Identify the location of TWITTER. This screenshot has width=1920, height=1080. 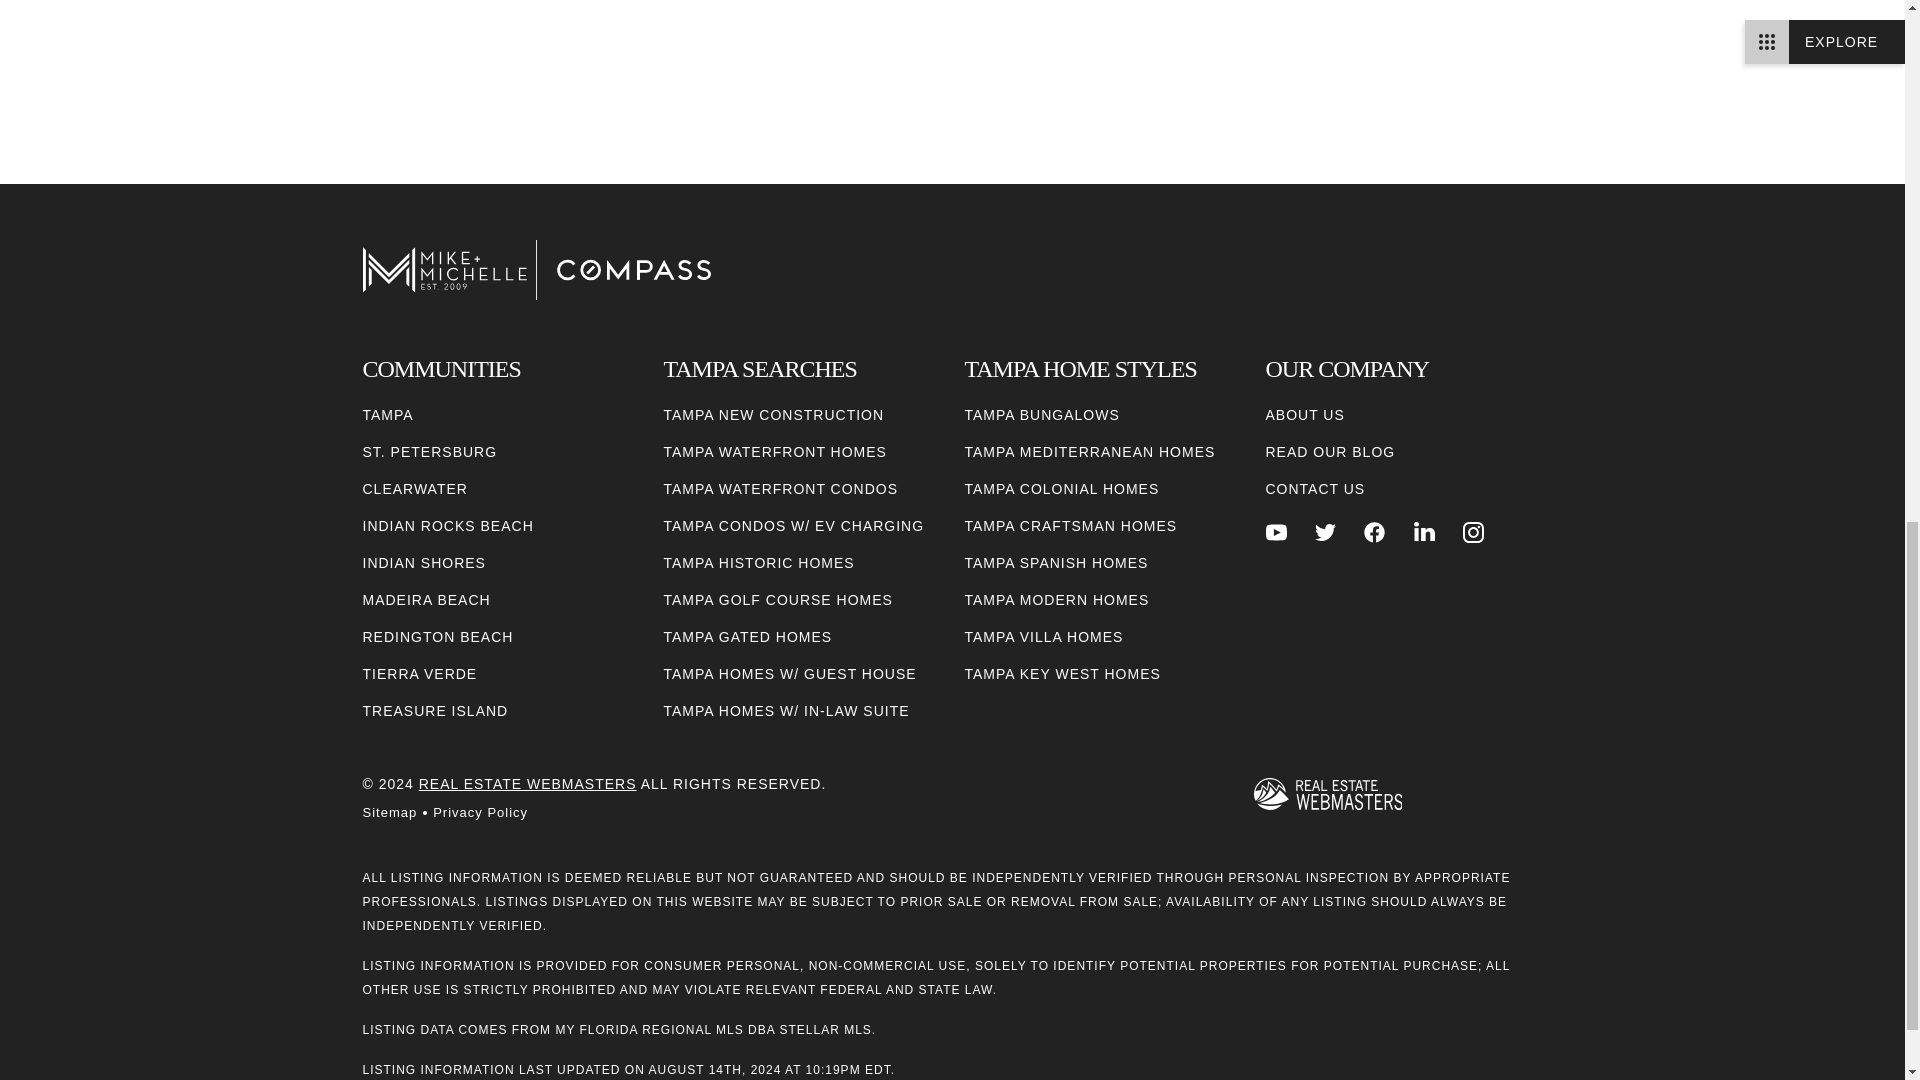
(1326, 532).